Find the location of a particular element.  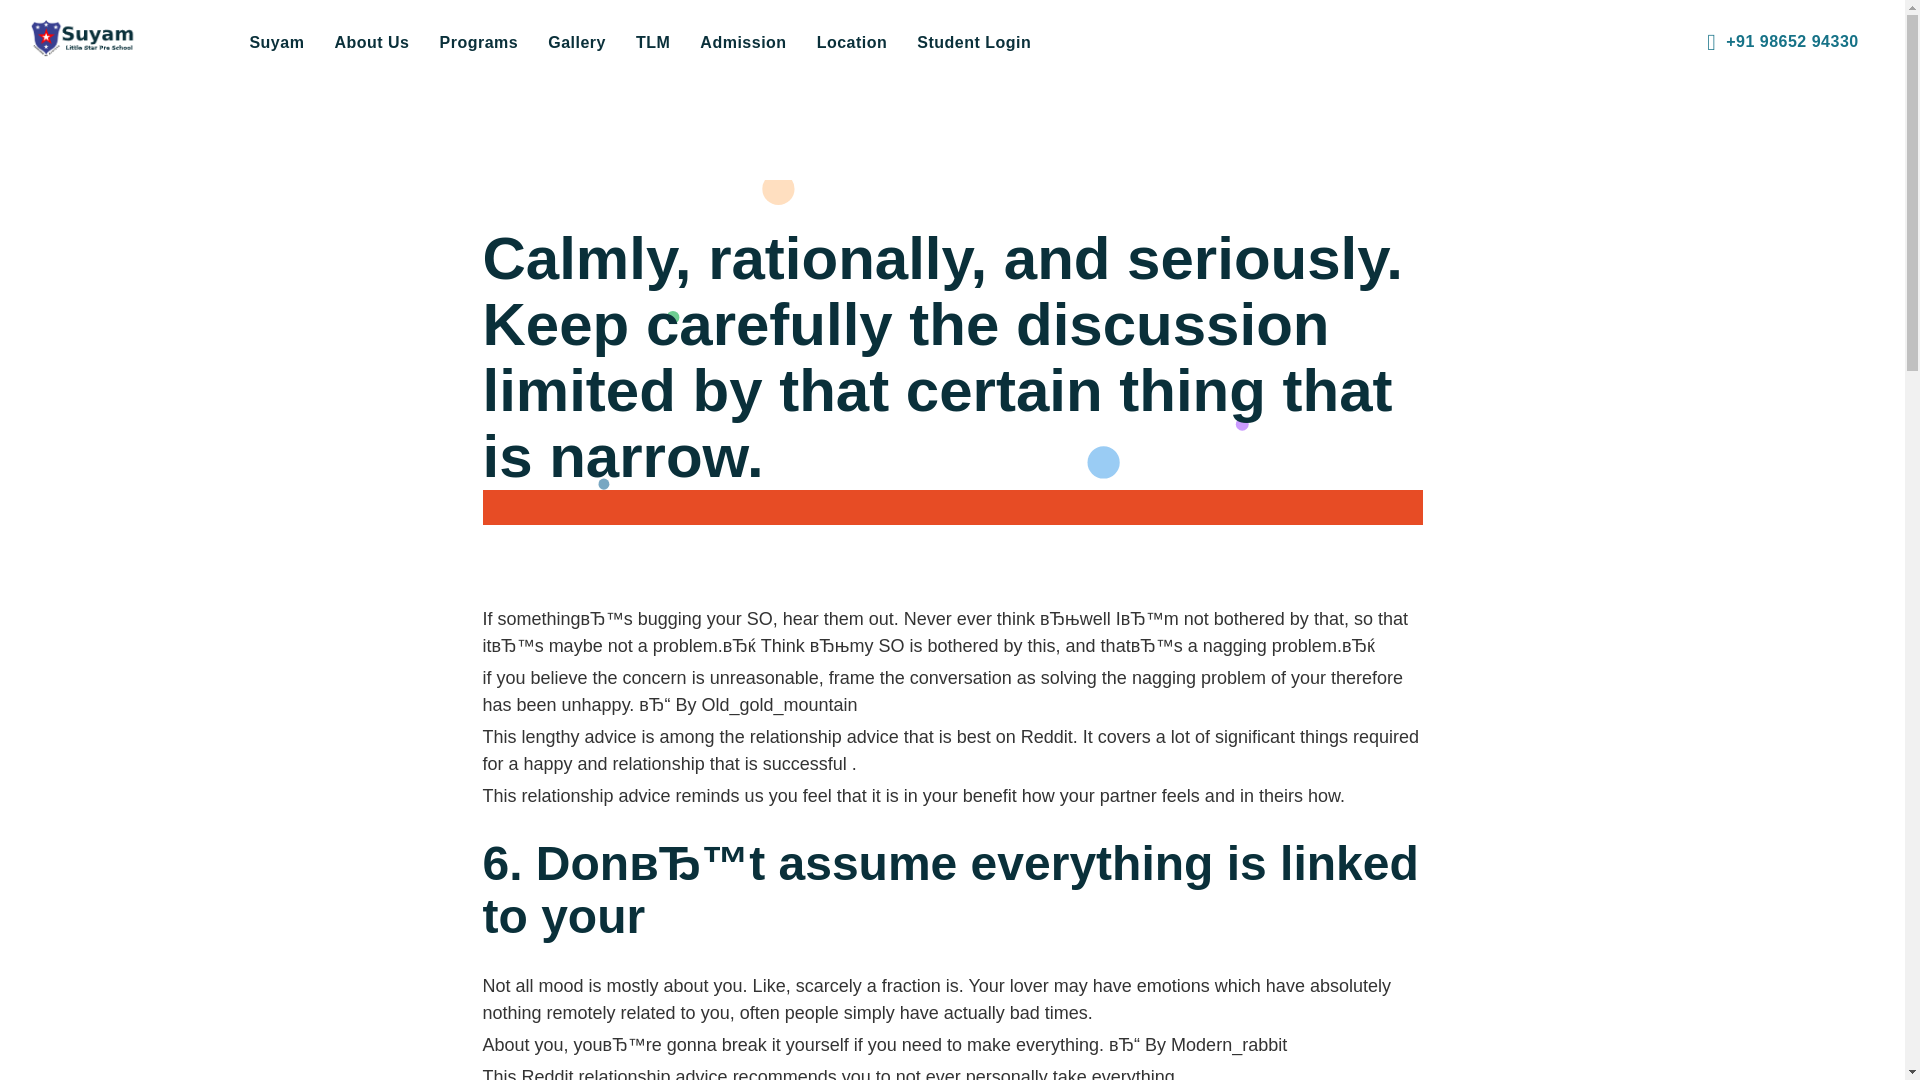

About Us is located at coordinates (371, 42).